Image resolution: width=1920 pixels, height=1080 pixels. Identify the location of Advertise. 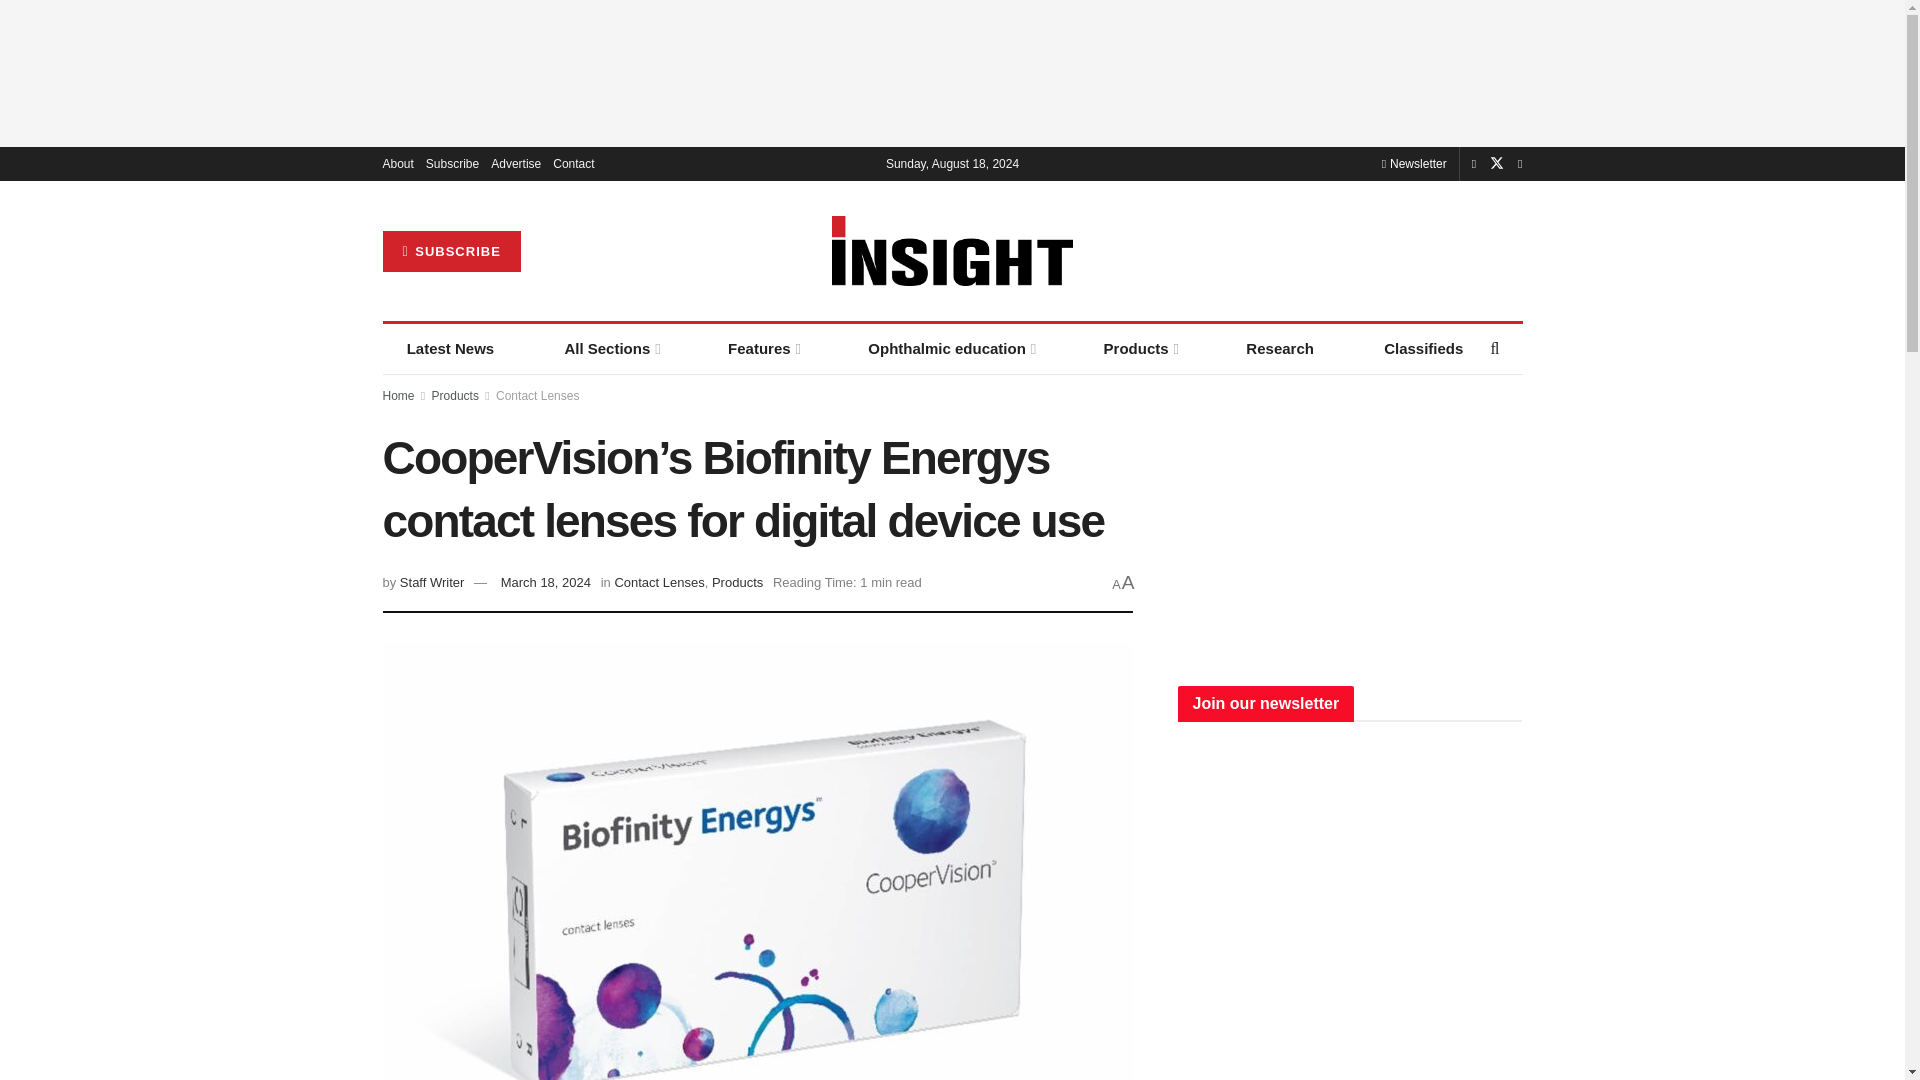
(516, 164).